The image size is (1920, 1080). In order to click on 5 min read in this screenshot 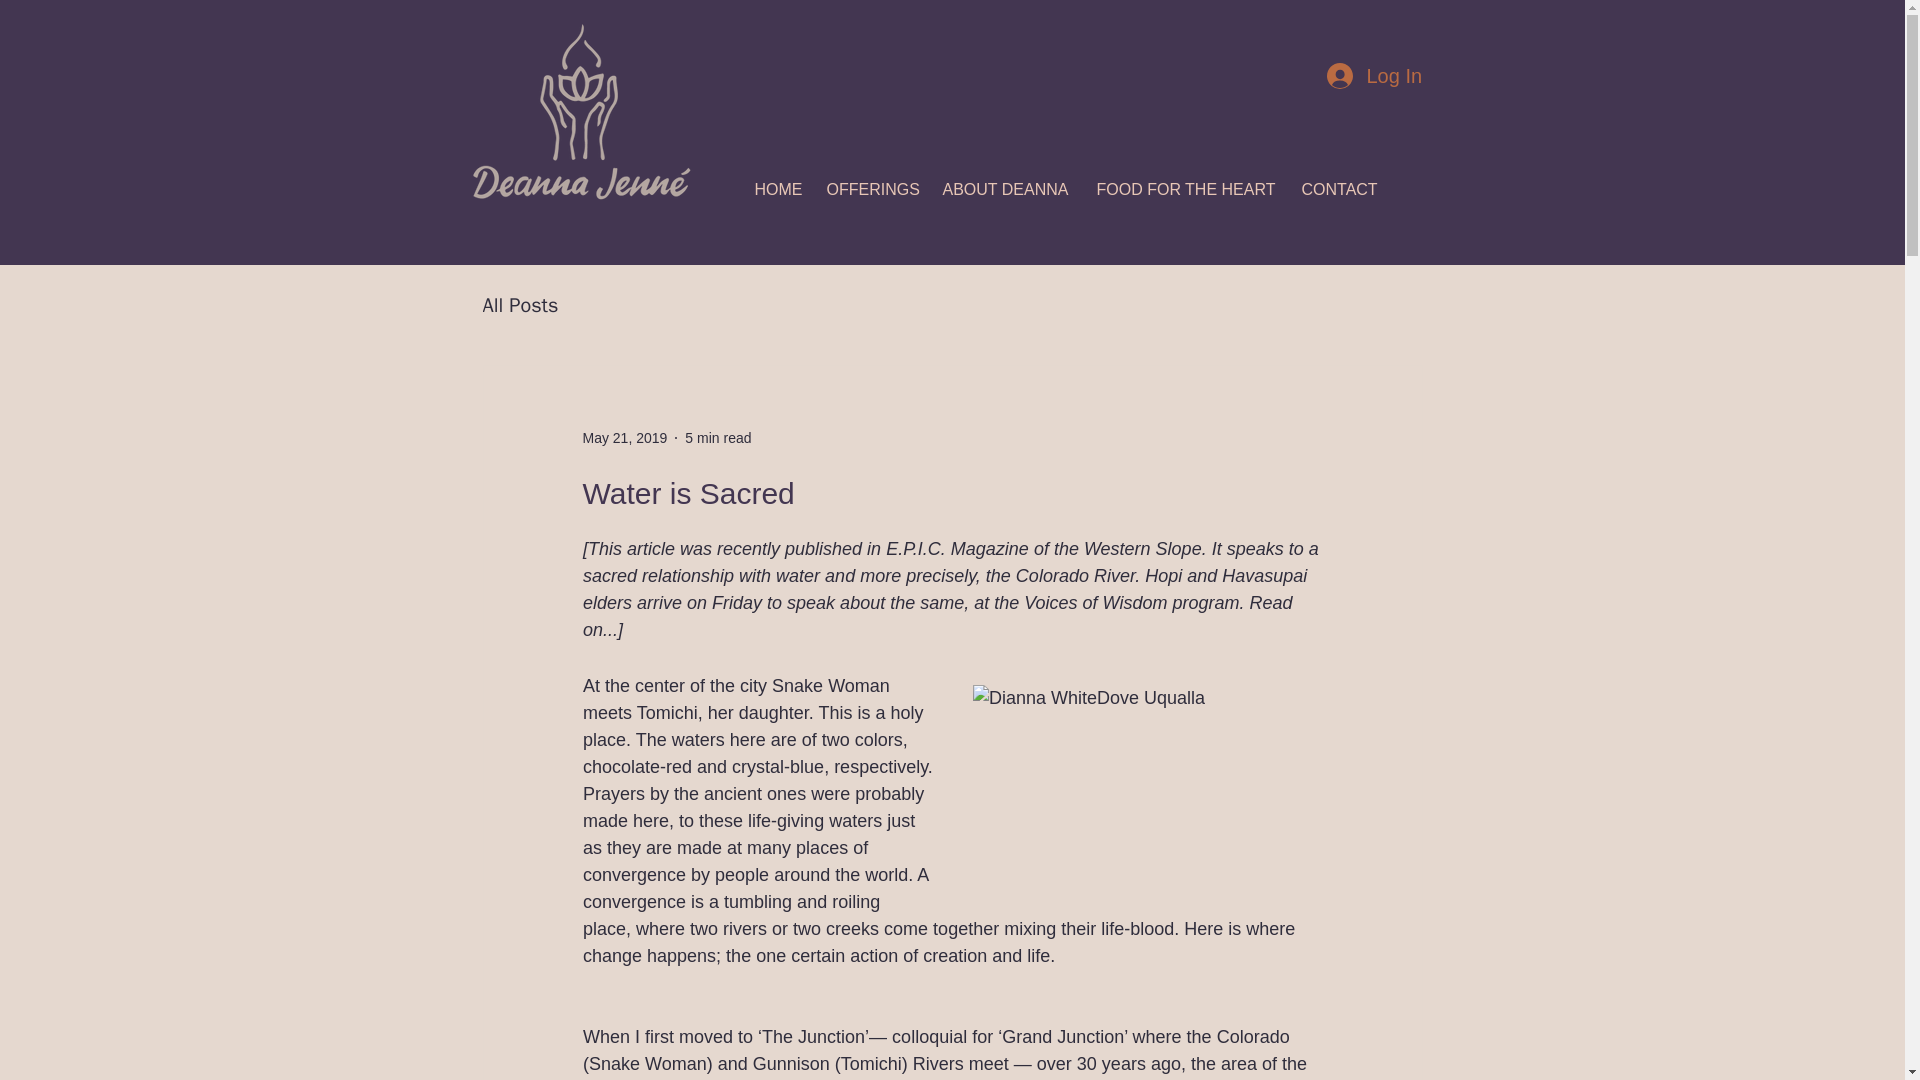, I will do `click(718, 438)`.